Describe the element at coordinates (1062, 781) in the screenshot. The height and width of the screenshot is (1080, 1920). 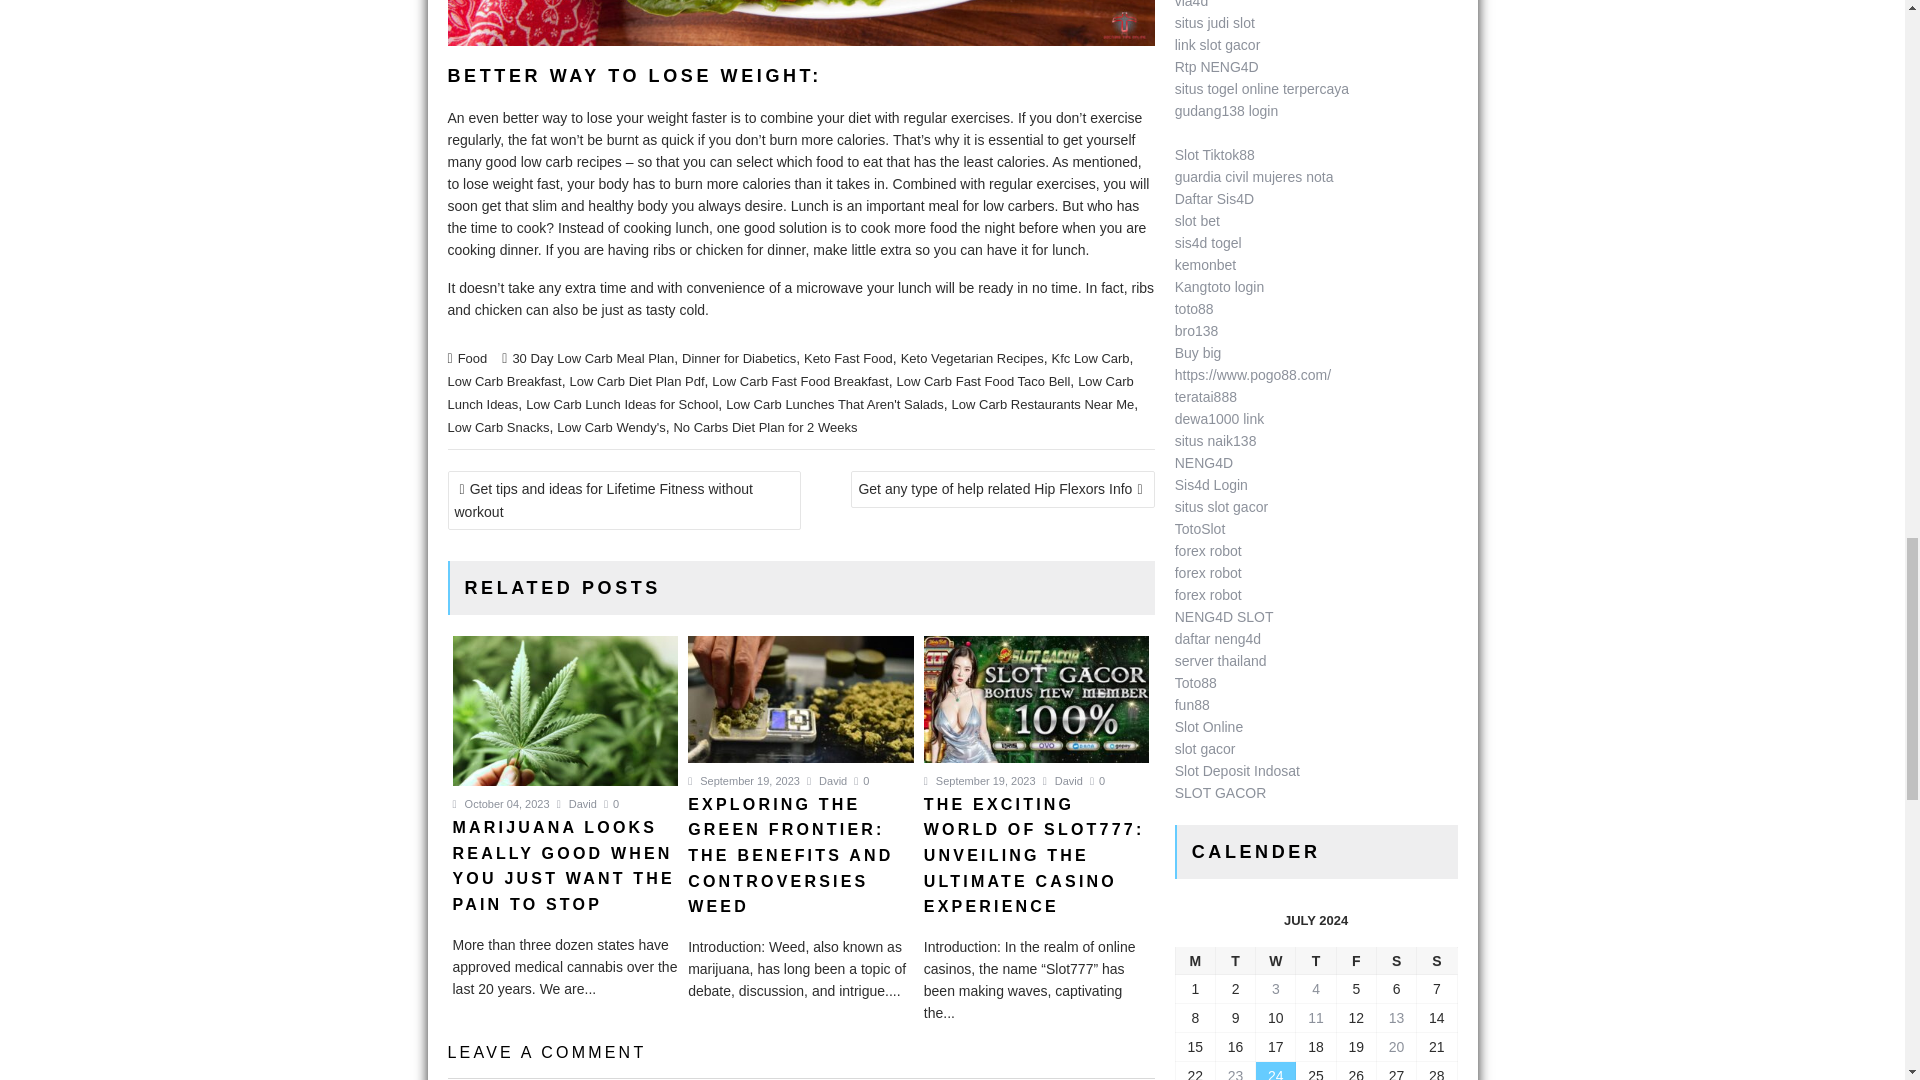
I see `David` at that location.